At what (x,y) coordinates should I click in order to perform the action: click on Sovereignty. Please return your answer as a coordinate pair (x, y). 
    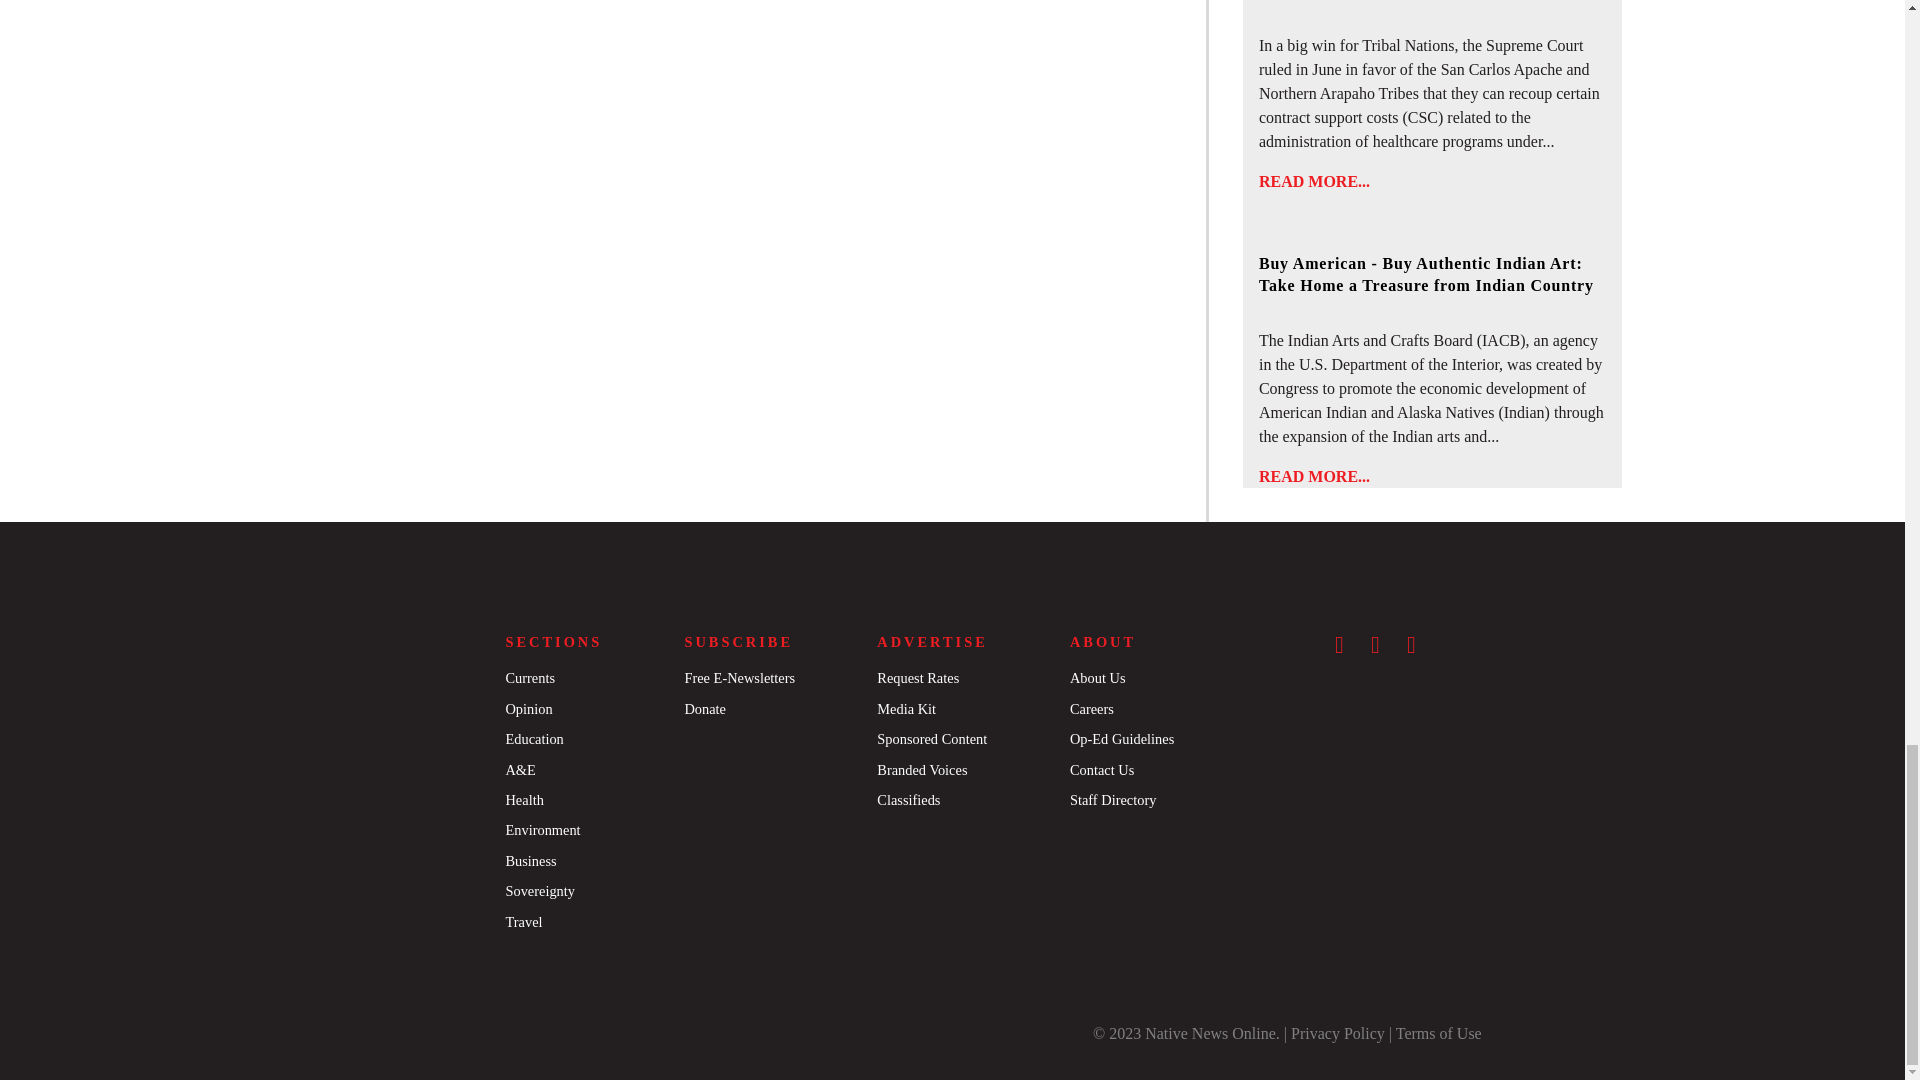
    Looking at the image, I should click on (539, 890).